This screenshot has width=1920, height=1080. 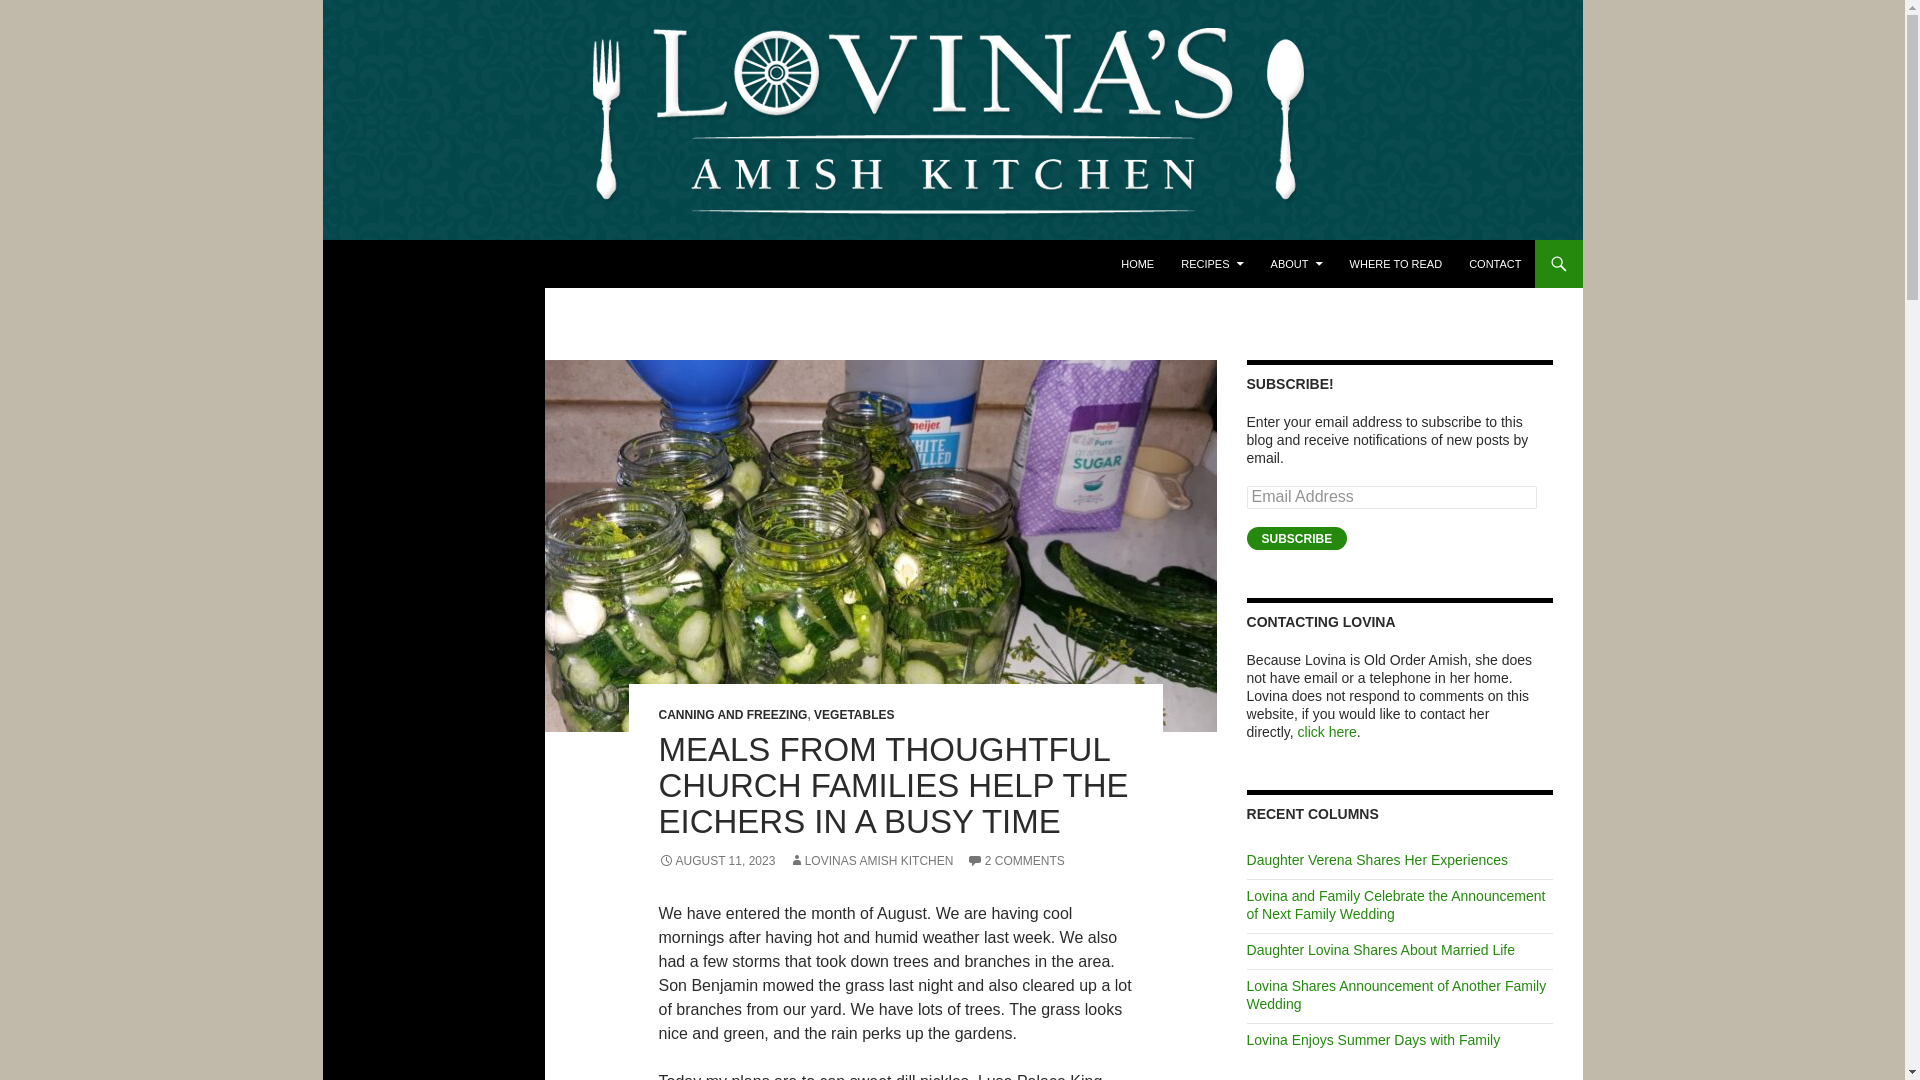 I want to click on AUGUST 11, 2023, so click(x=716, y=861).